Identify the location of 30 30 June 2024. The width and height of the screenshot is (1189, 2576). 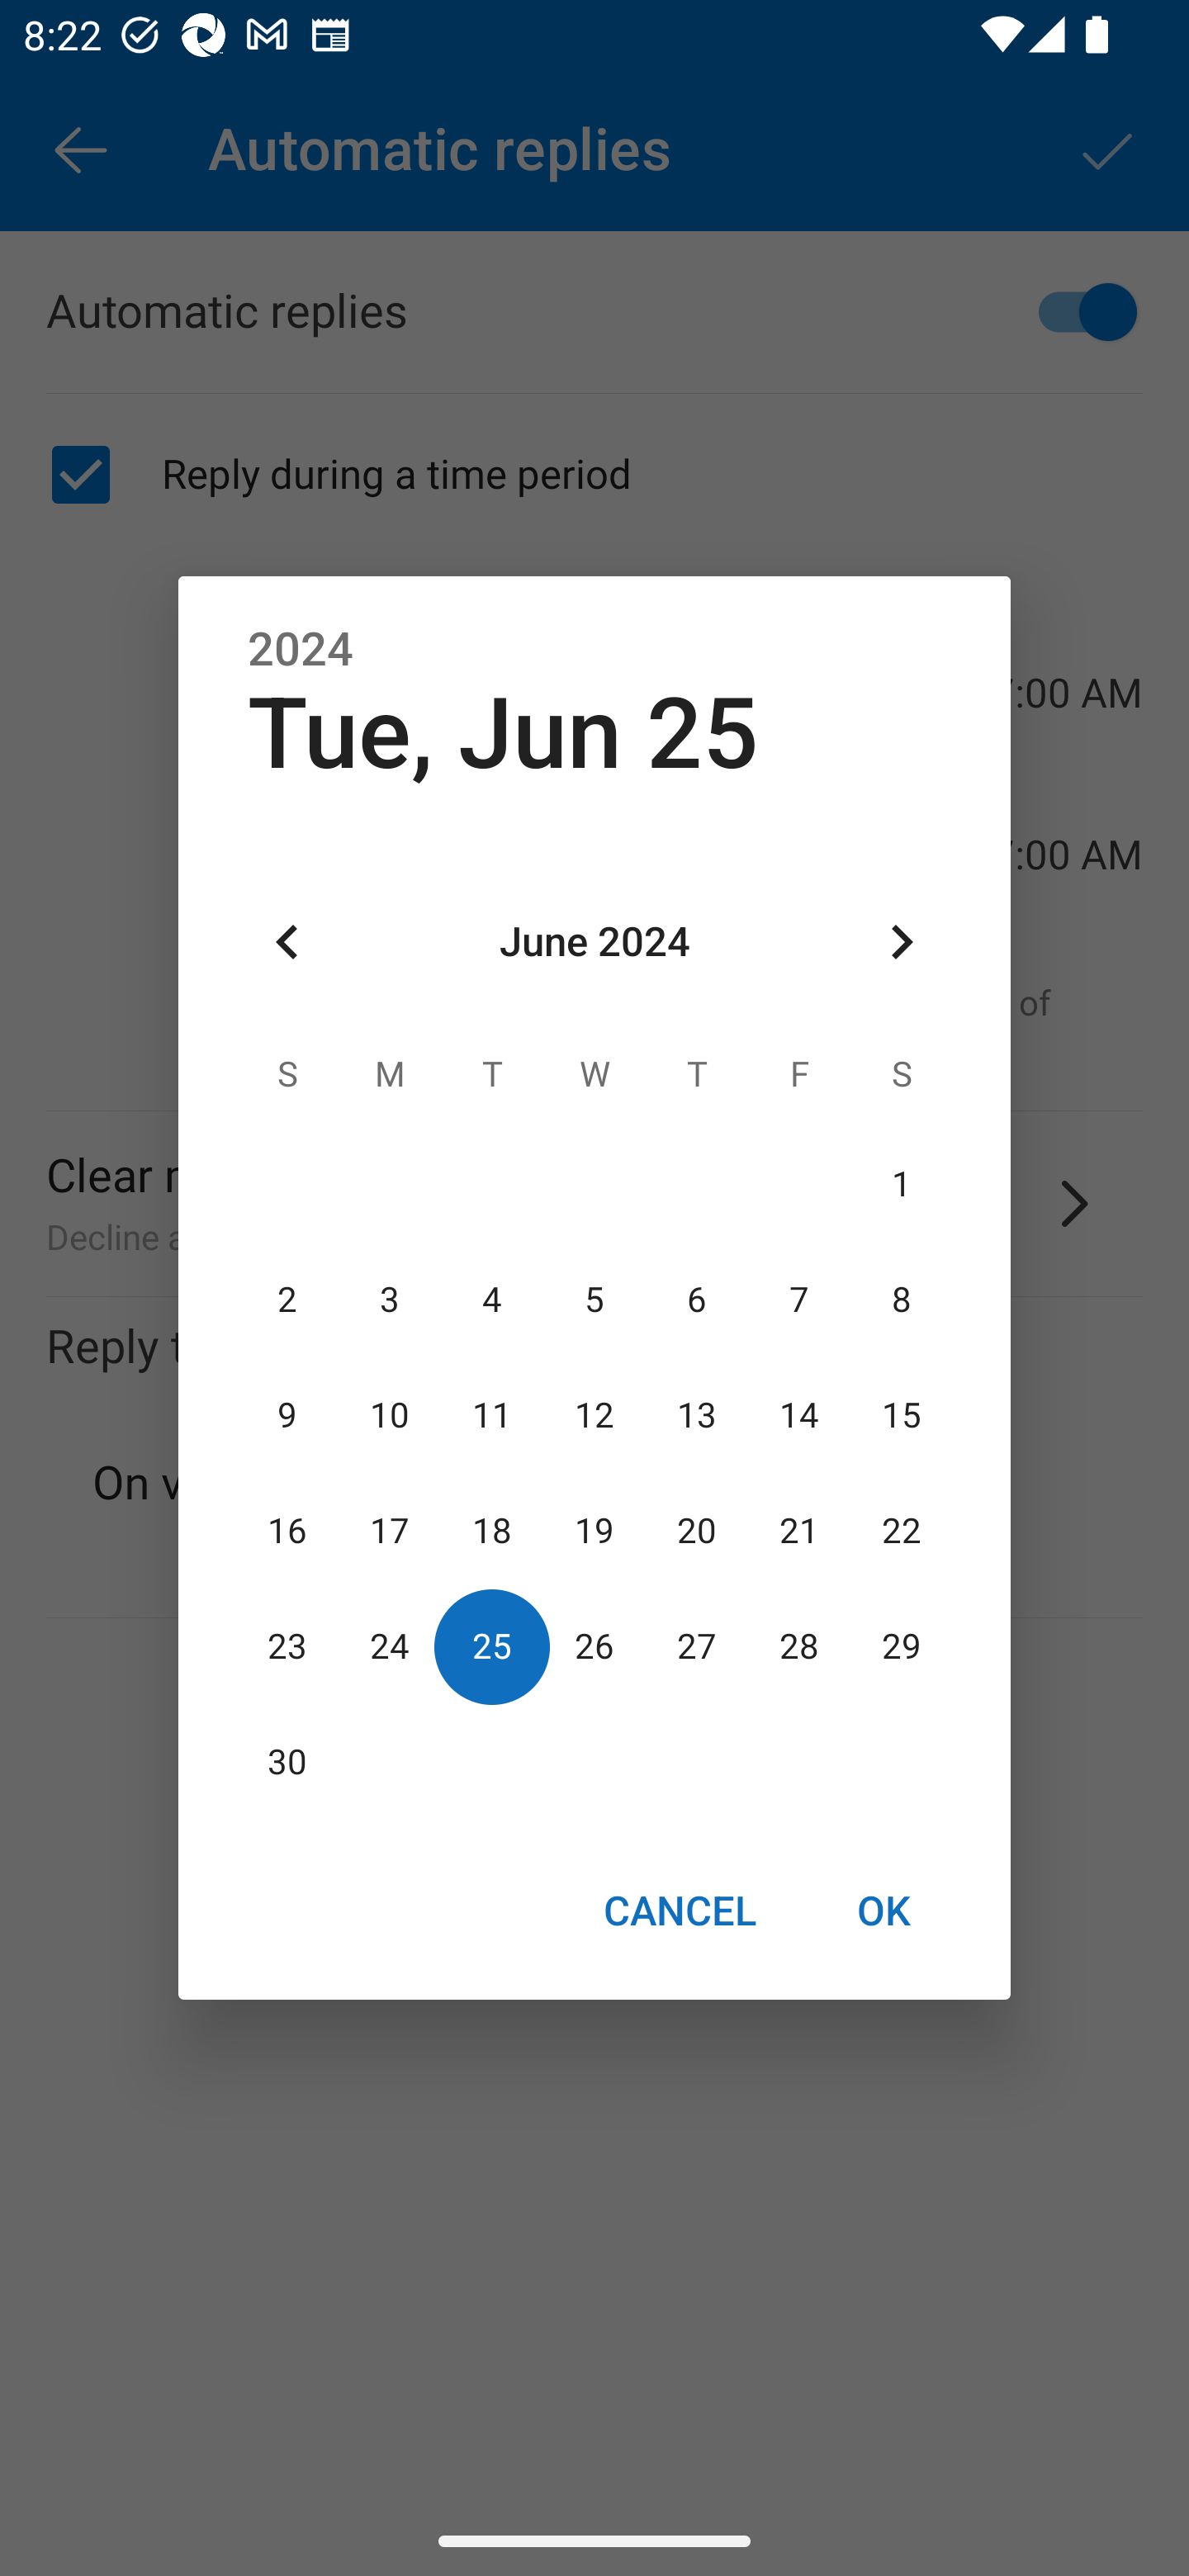
(287, 1763).